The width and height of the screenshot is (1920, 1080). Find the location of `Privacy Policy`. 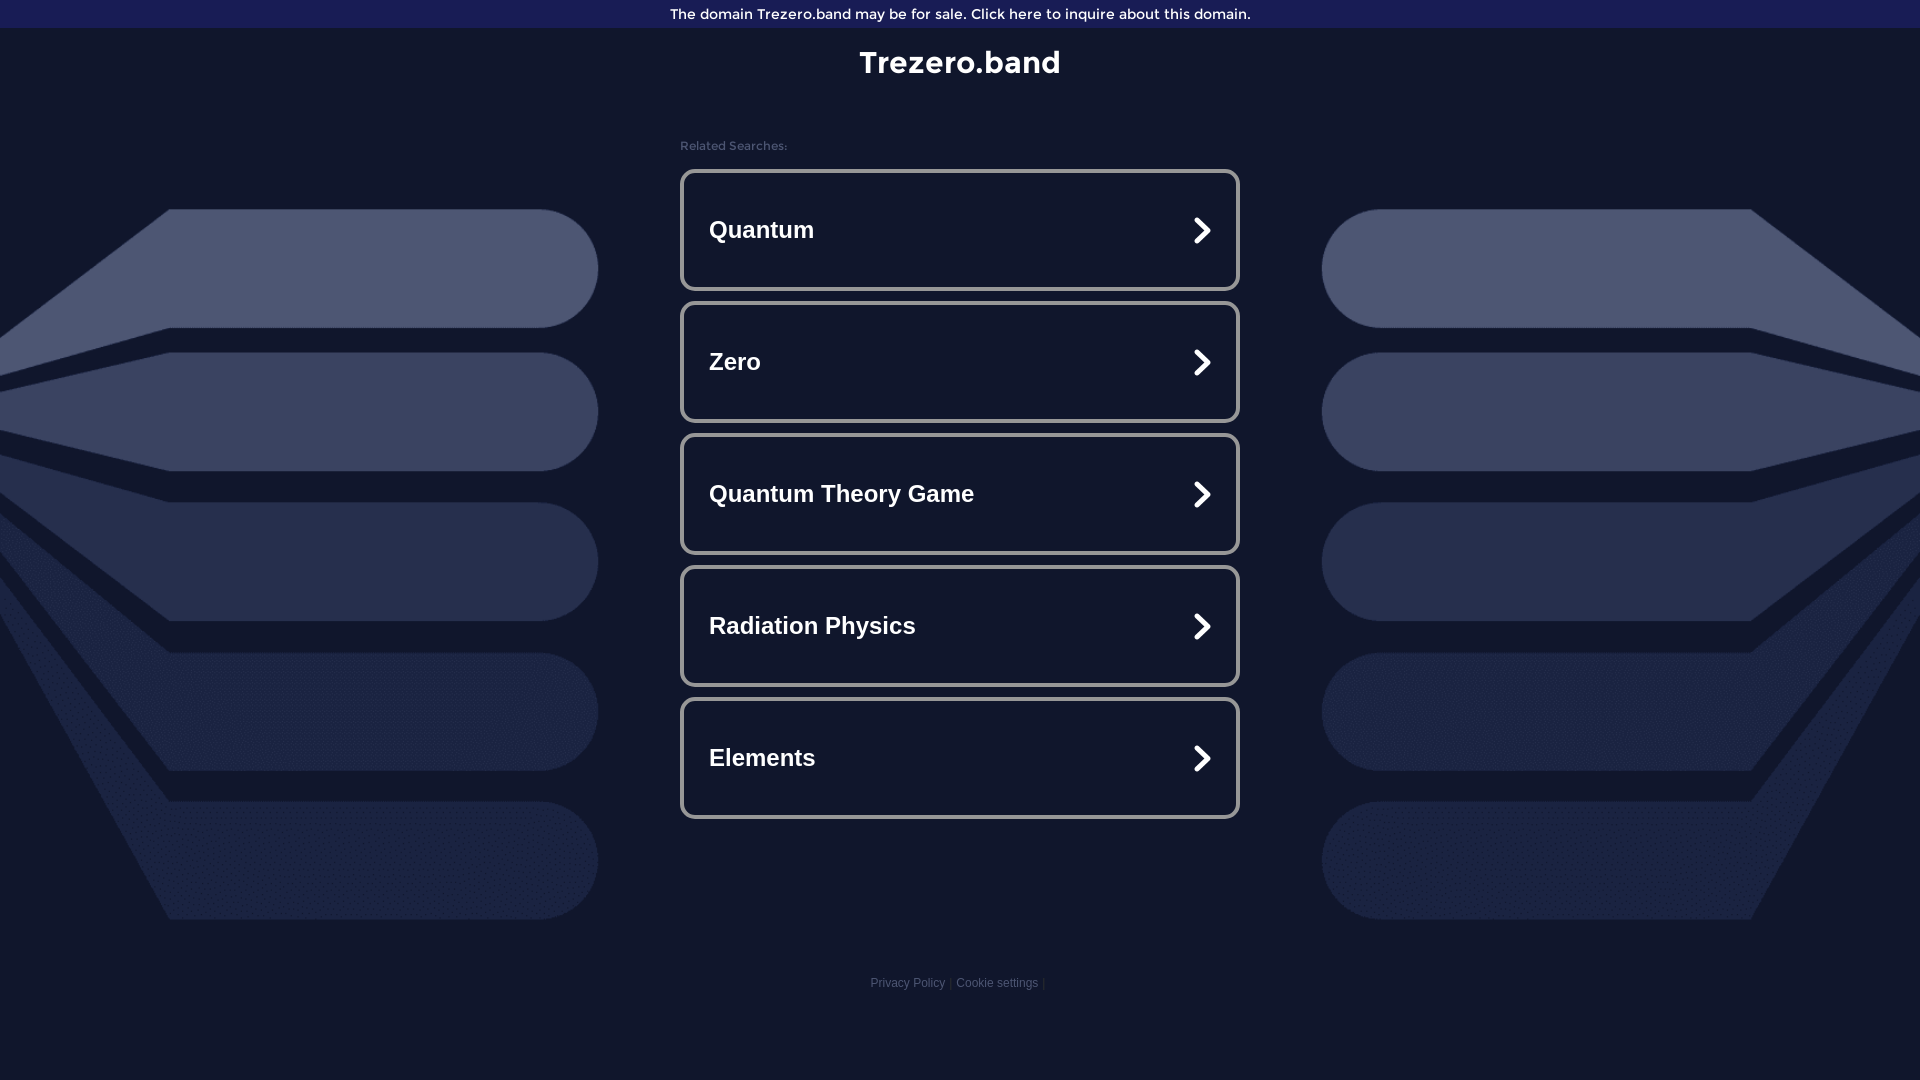

Privacy Policy is located at coordinates (908, 983).